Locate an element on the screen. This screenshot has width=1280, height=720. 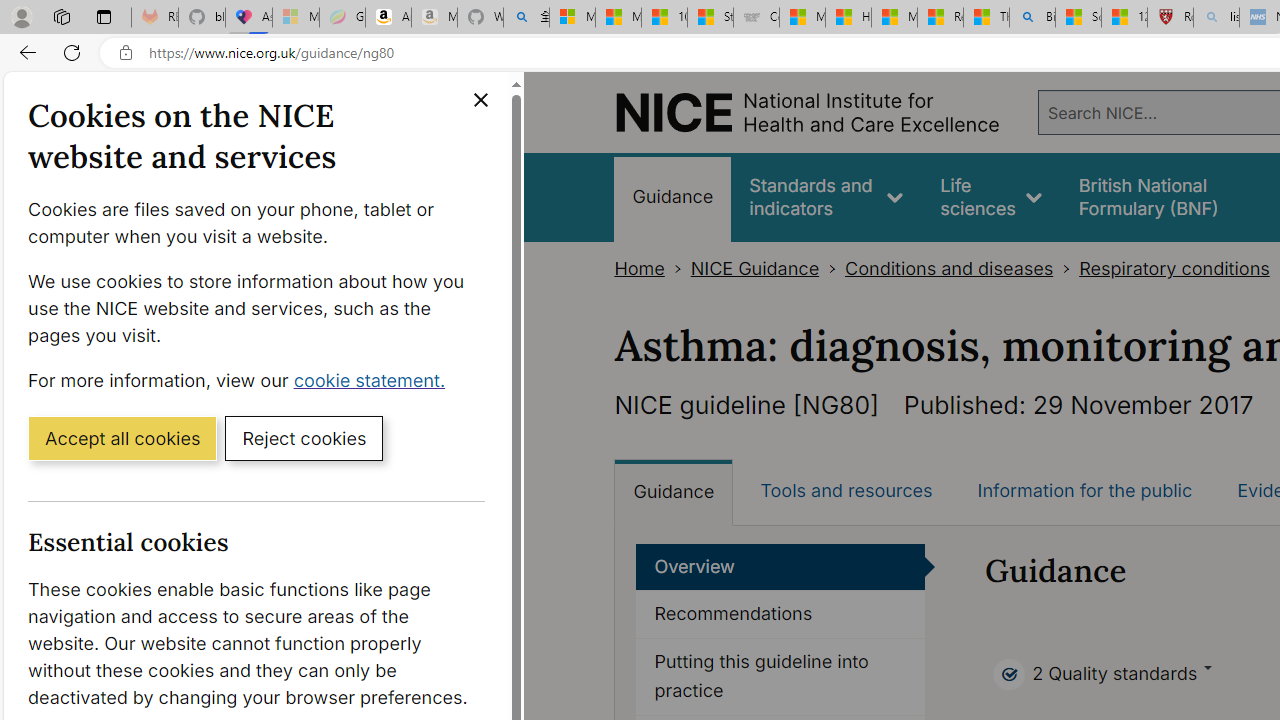
How I Got Rid of Microsoft Edge's Unnecessary Features is located at coordinates (848, 18).